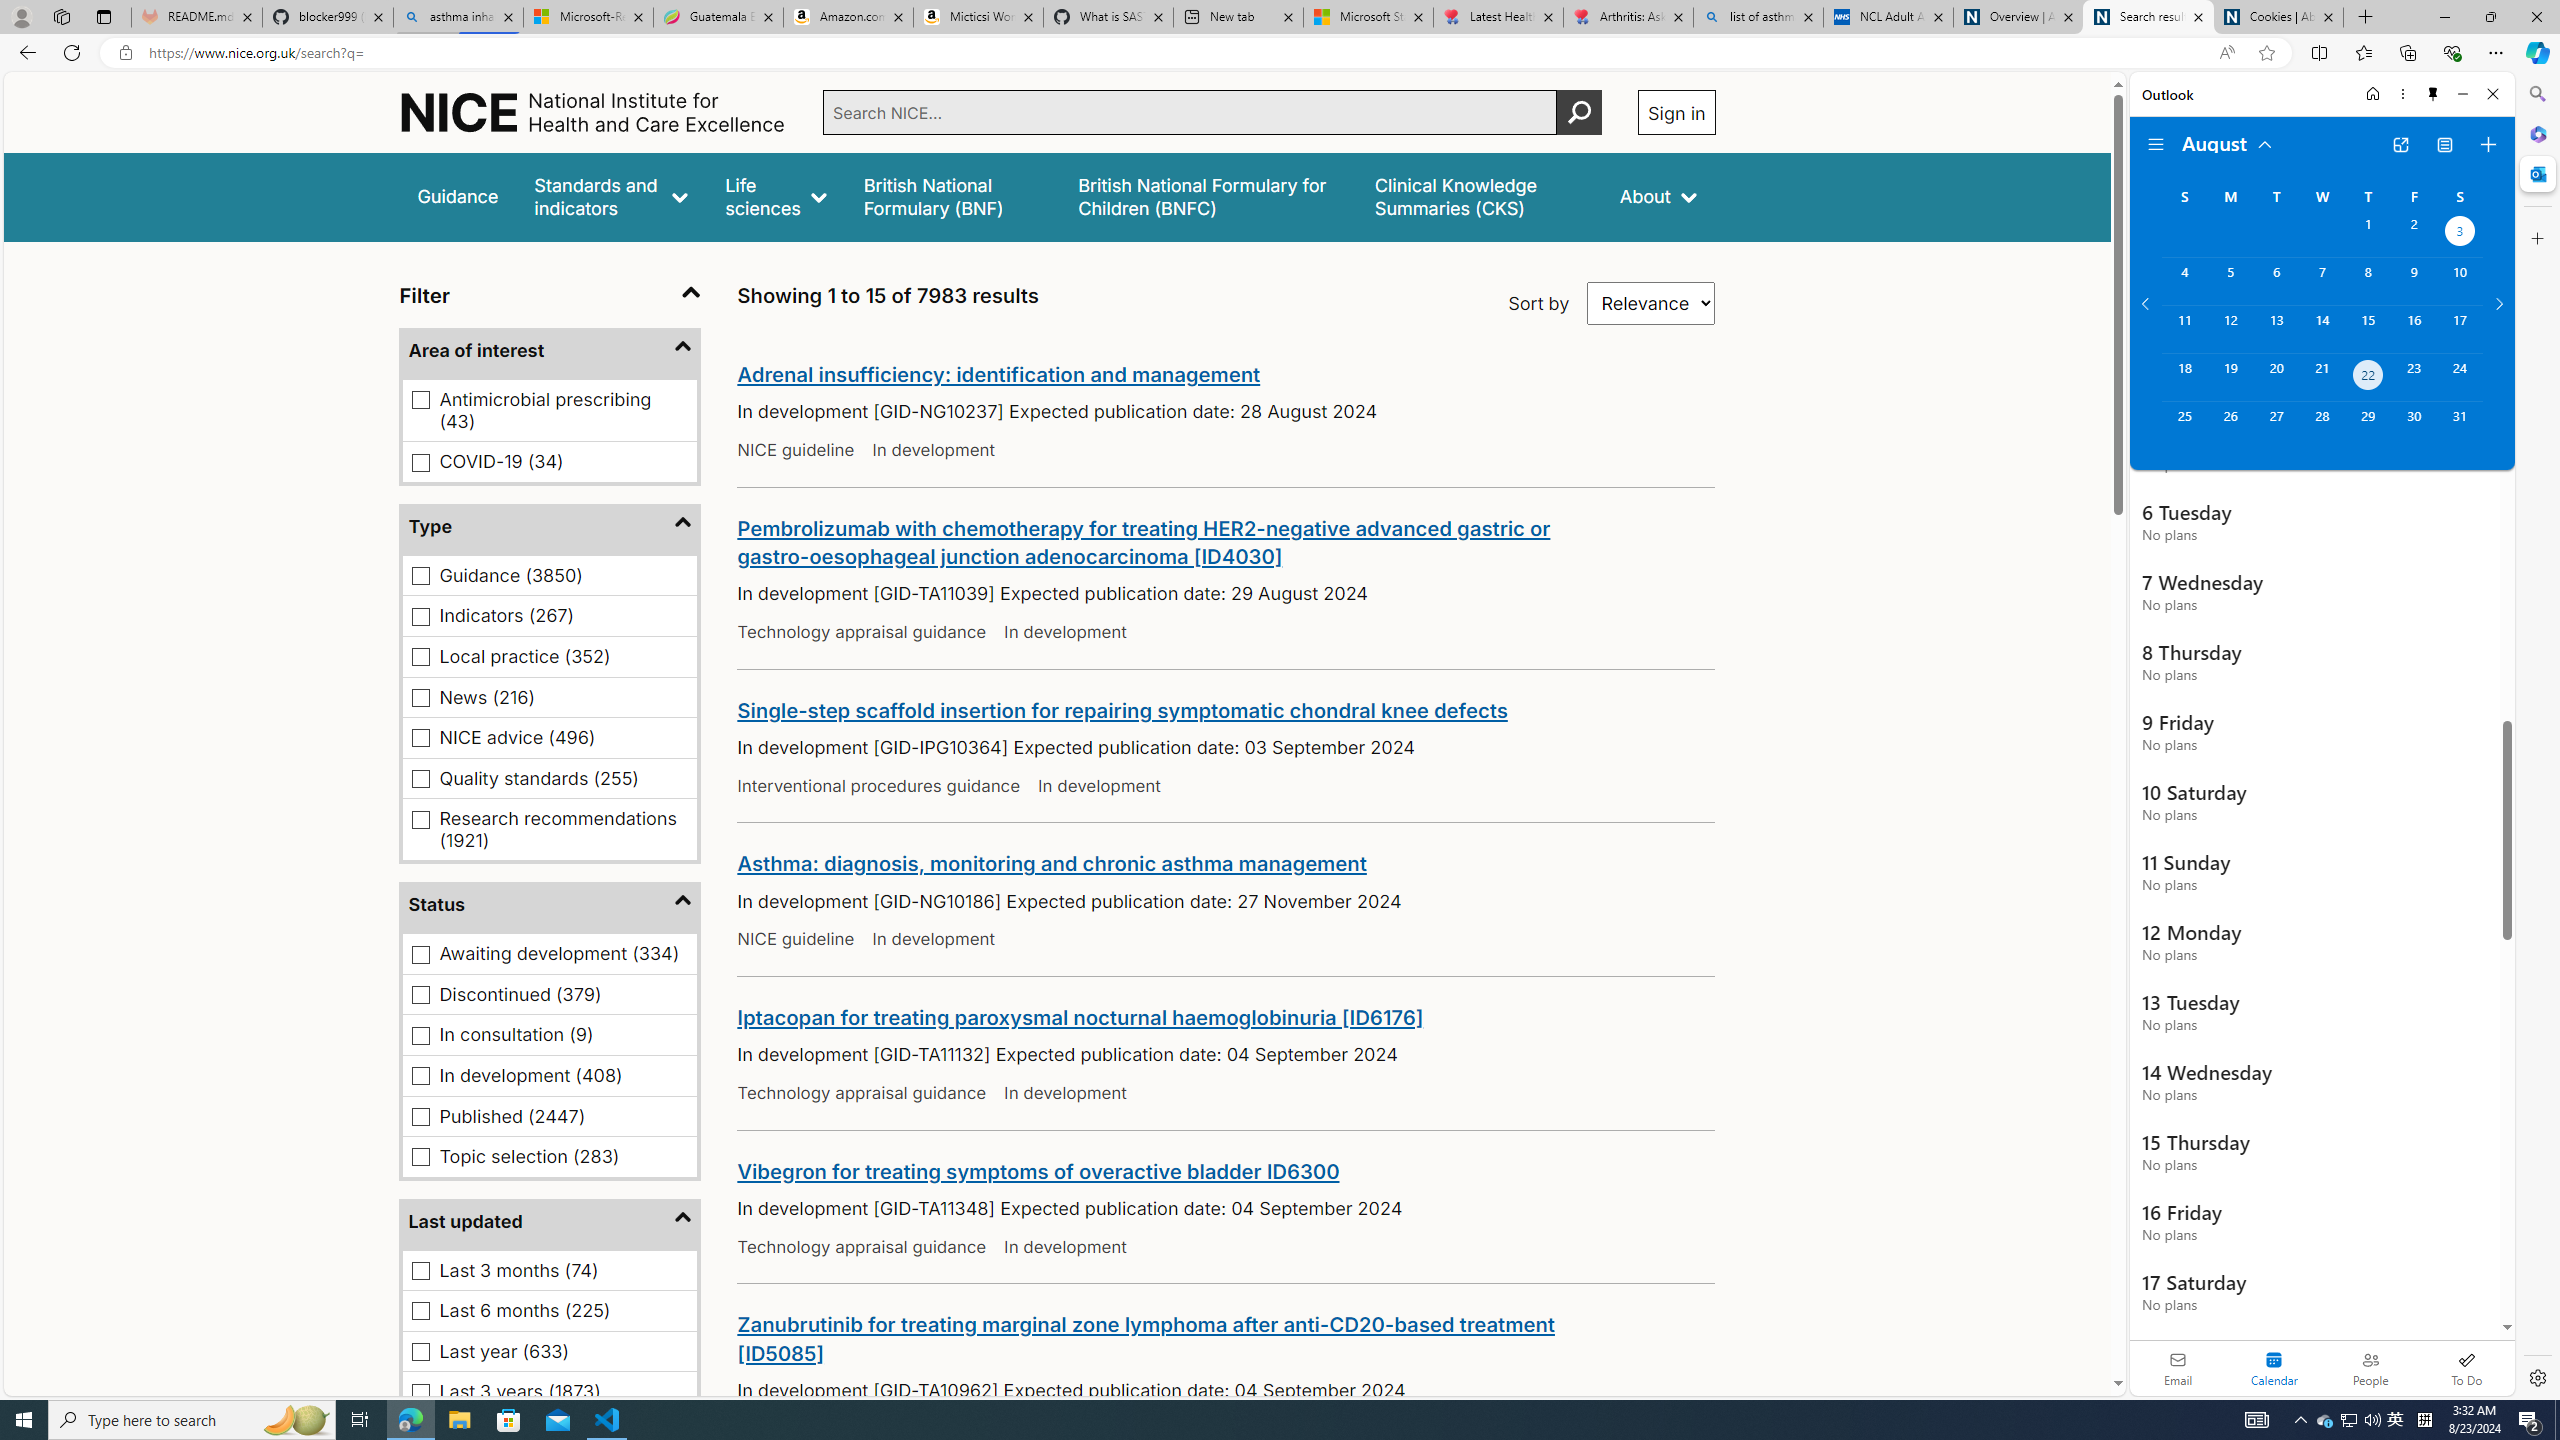 Image resolution: width=2560 pixels, height=1440 pixels. What do you see at coordinates (2414, 233) in the screenshot?
I see `Friday, August 2, 2024. ` at bounding box center [2414, 233].